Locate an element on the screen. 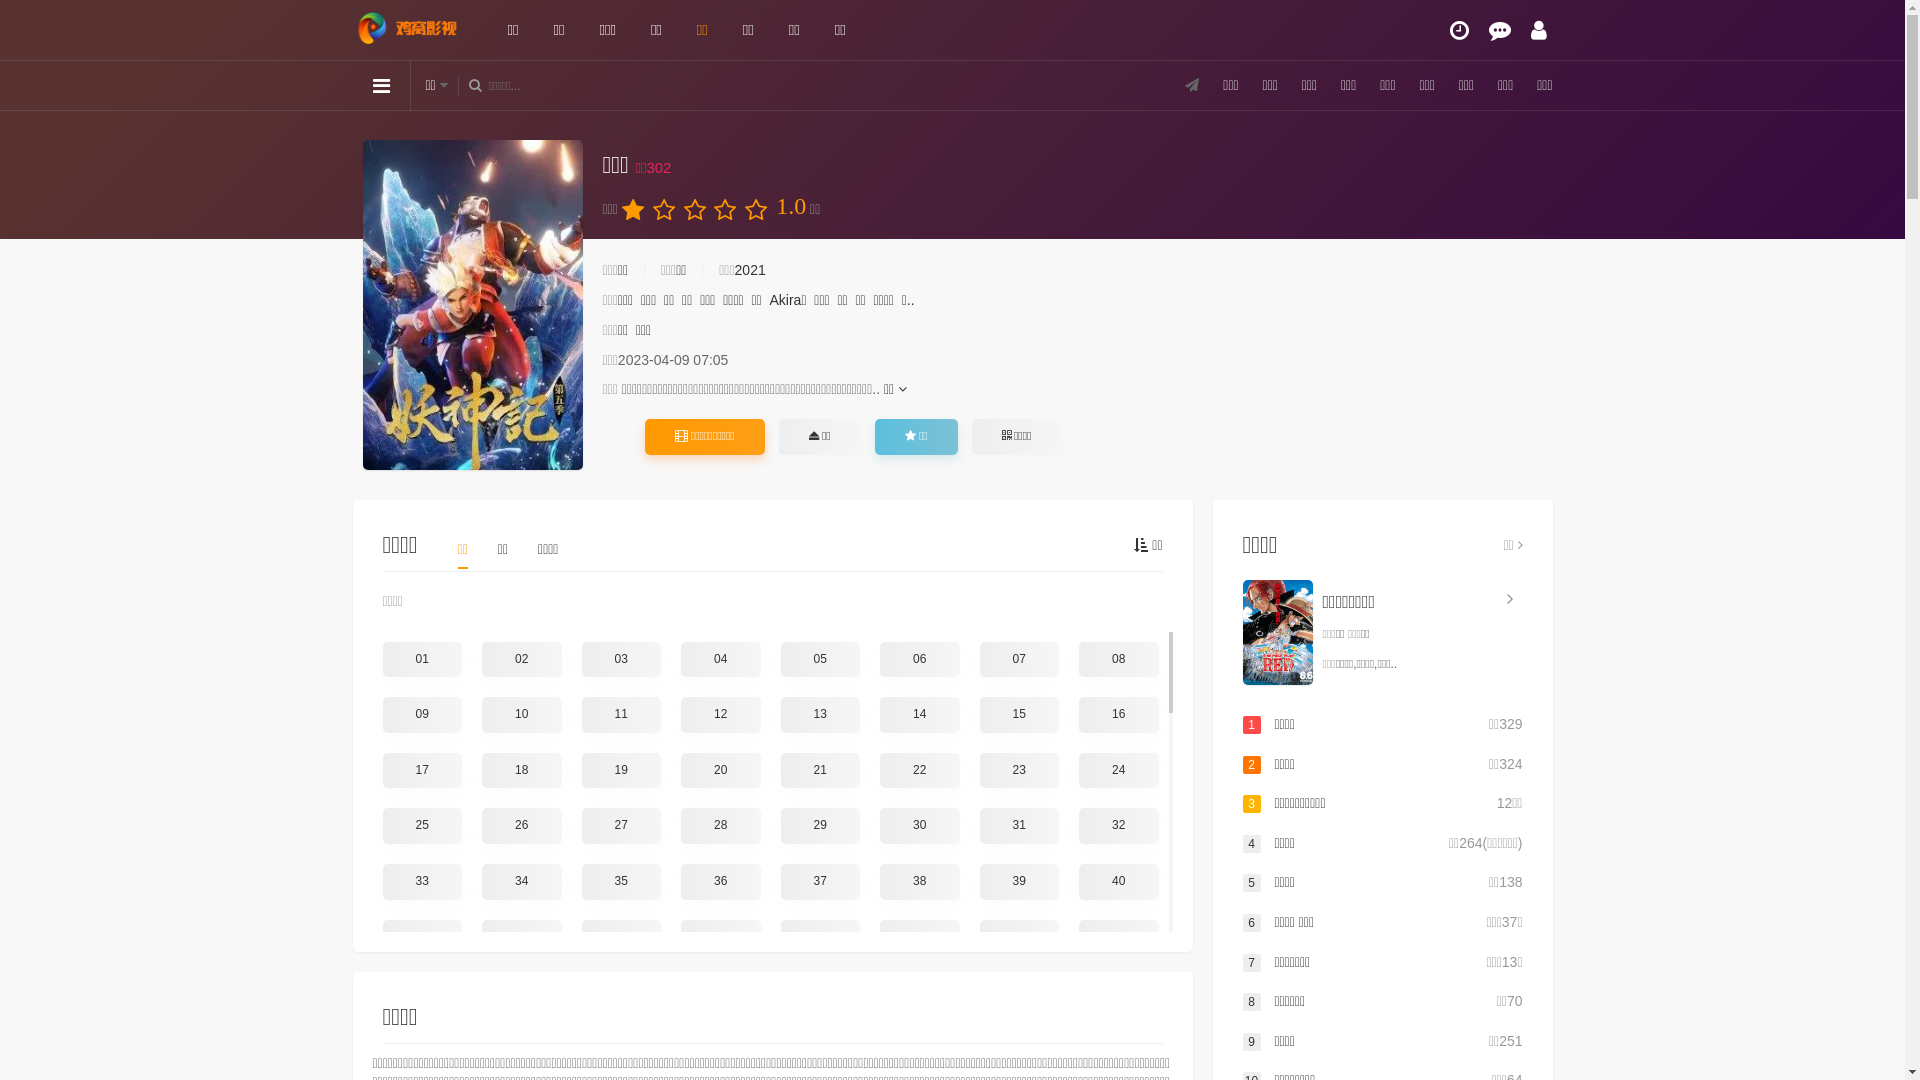 The height and width of the screenshot is (1080, 1920). 13 is located at coordinates (820, 715).